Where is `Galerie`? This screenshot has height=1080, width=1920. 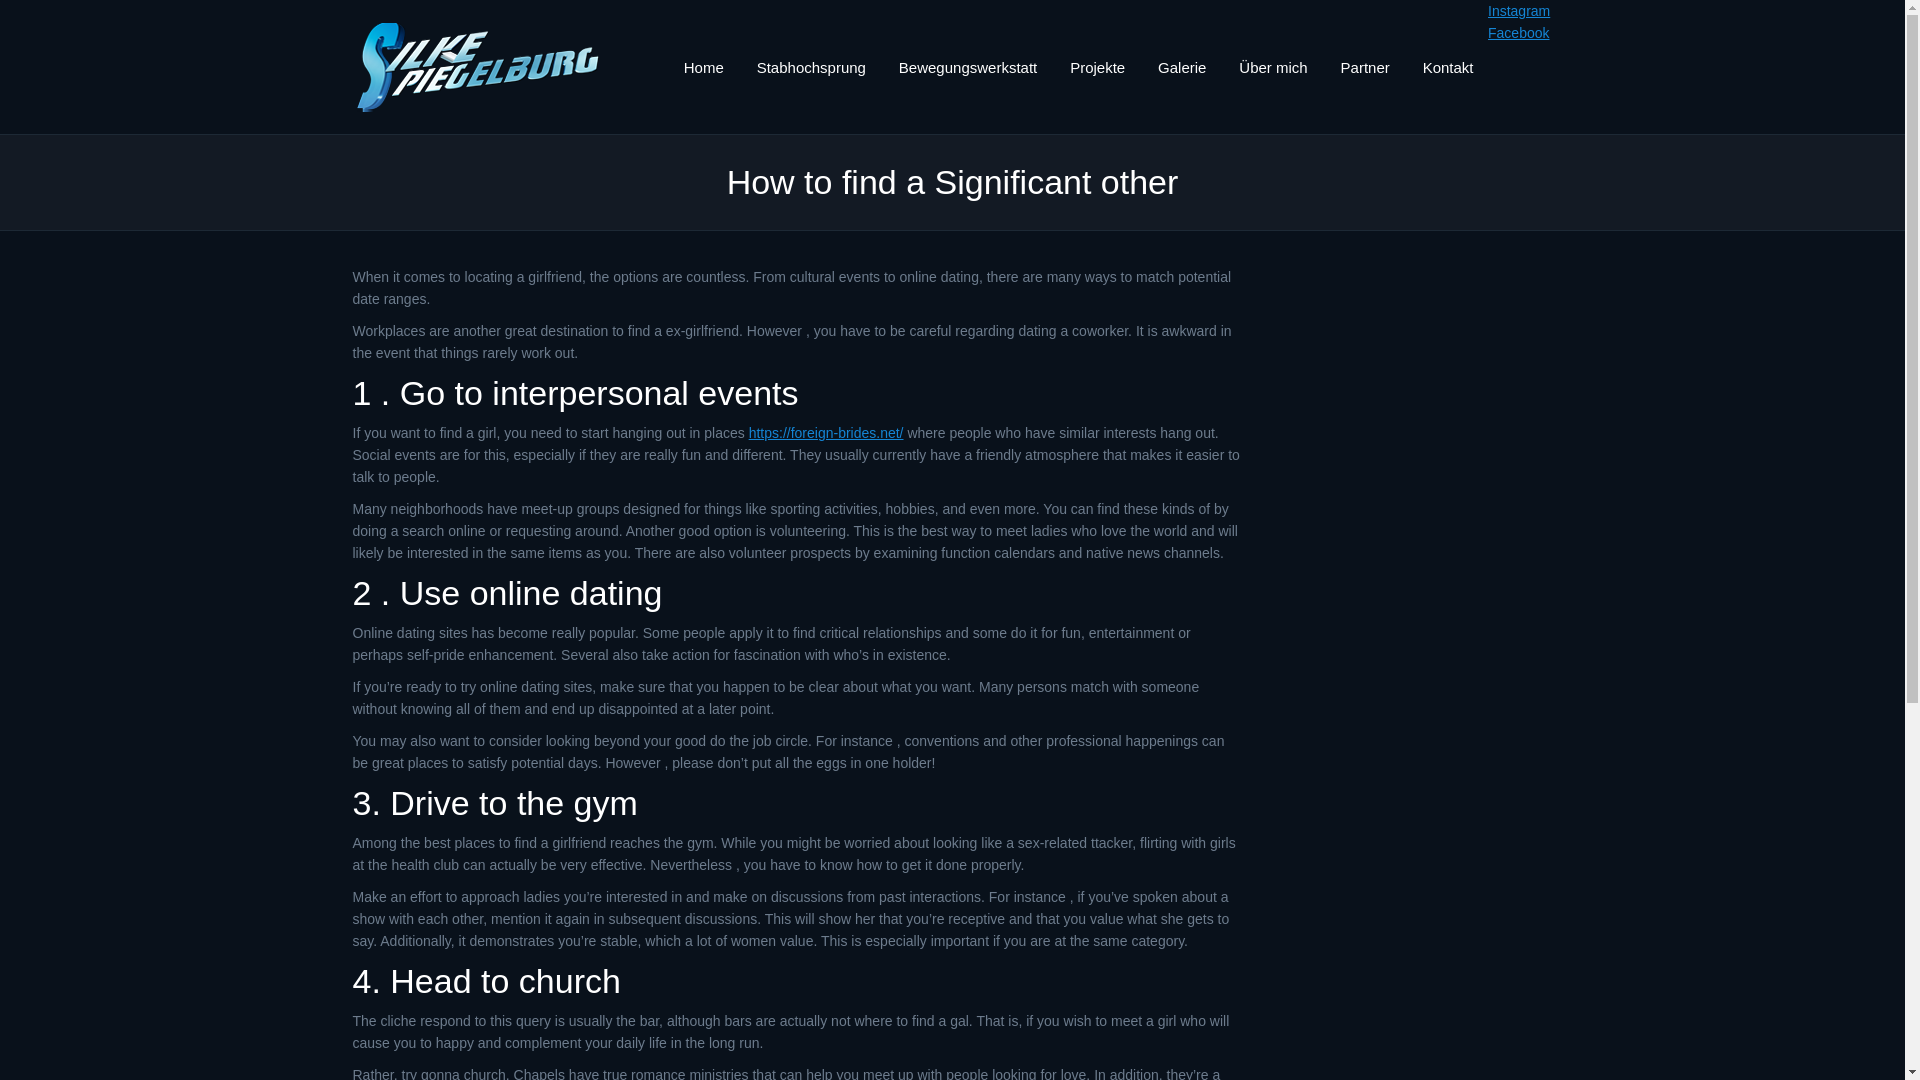 Galerie is located at coordinates (1182, 66).